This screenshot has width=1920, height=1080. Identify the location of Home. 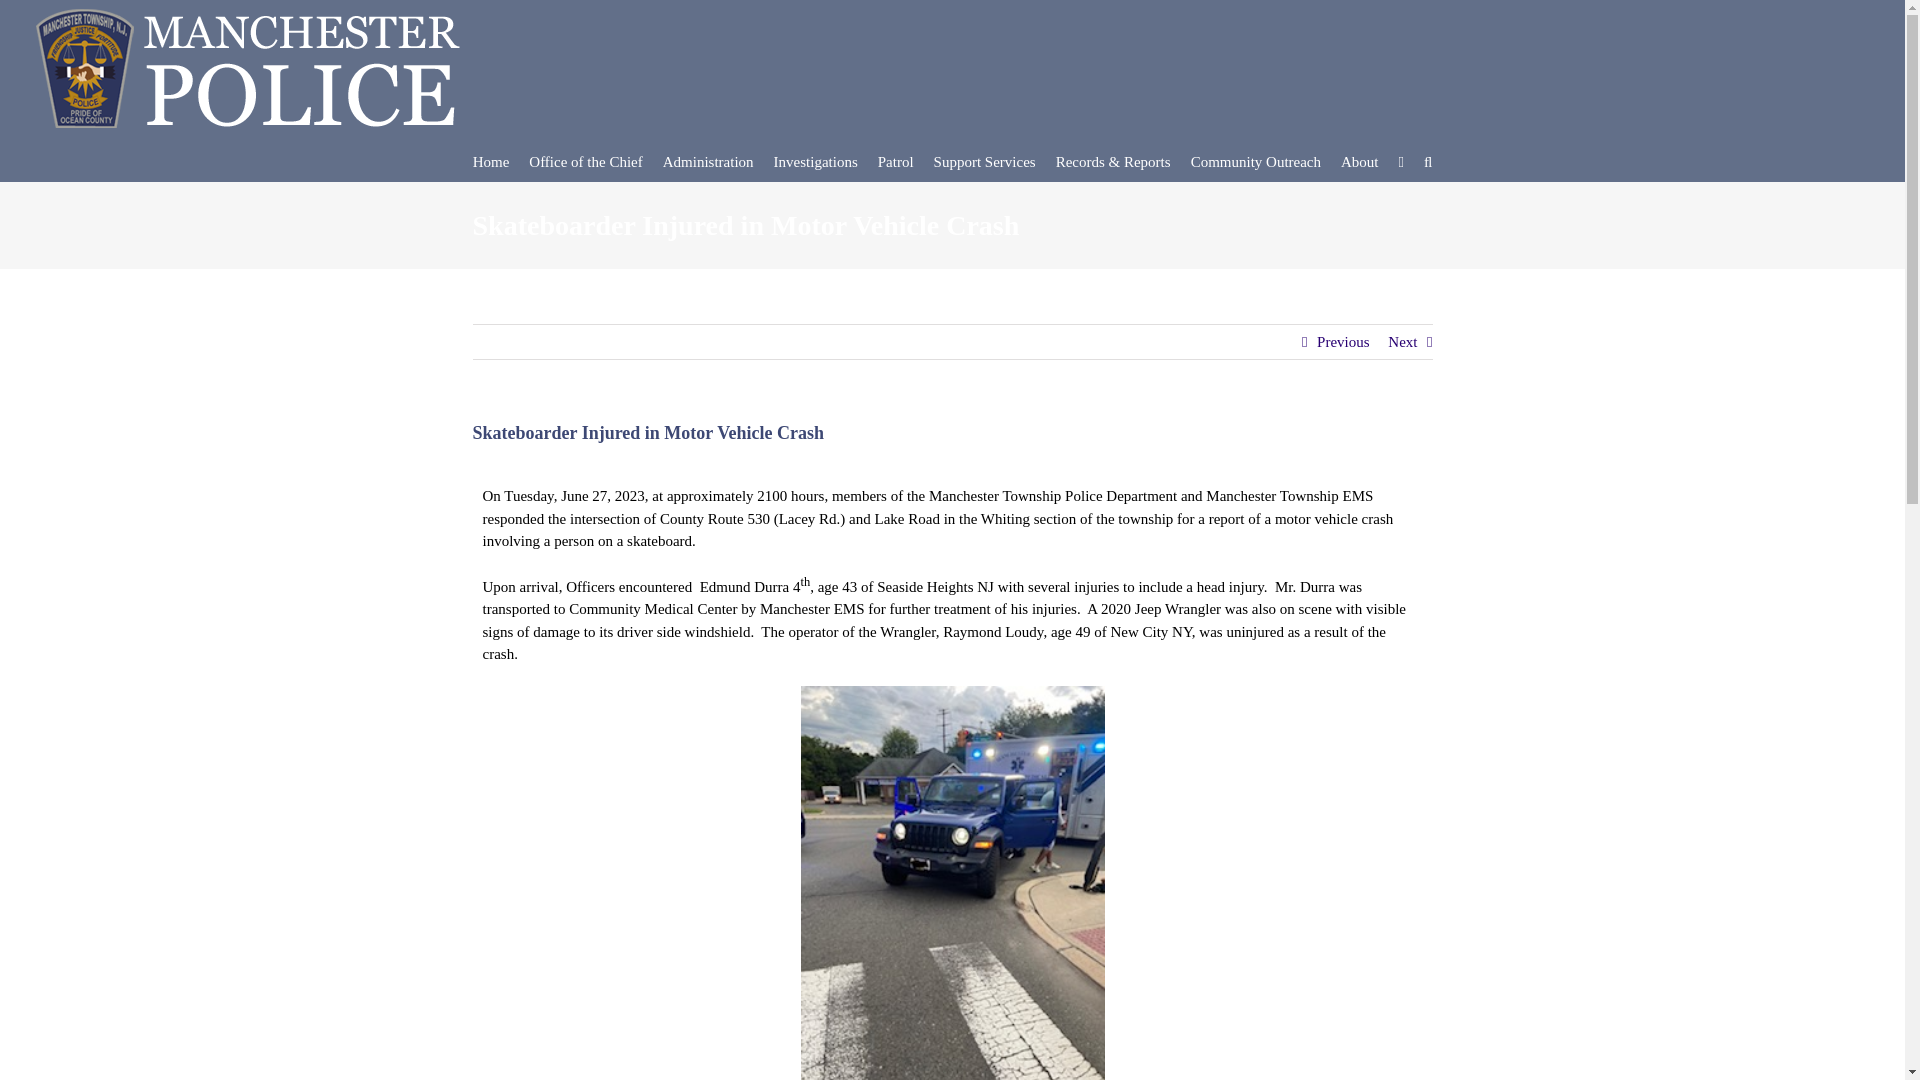
(491, 161).